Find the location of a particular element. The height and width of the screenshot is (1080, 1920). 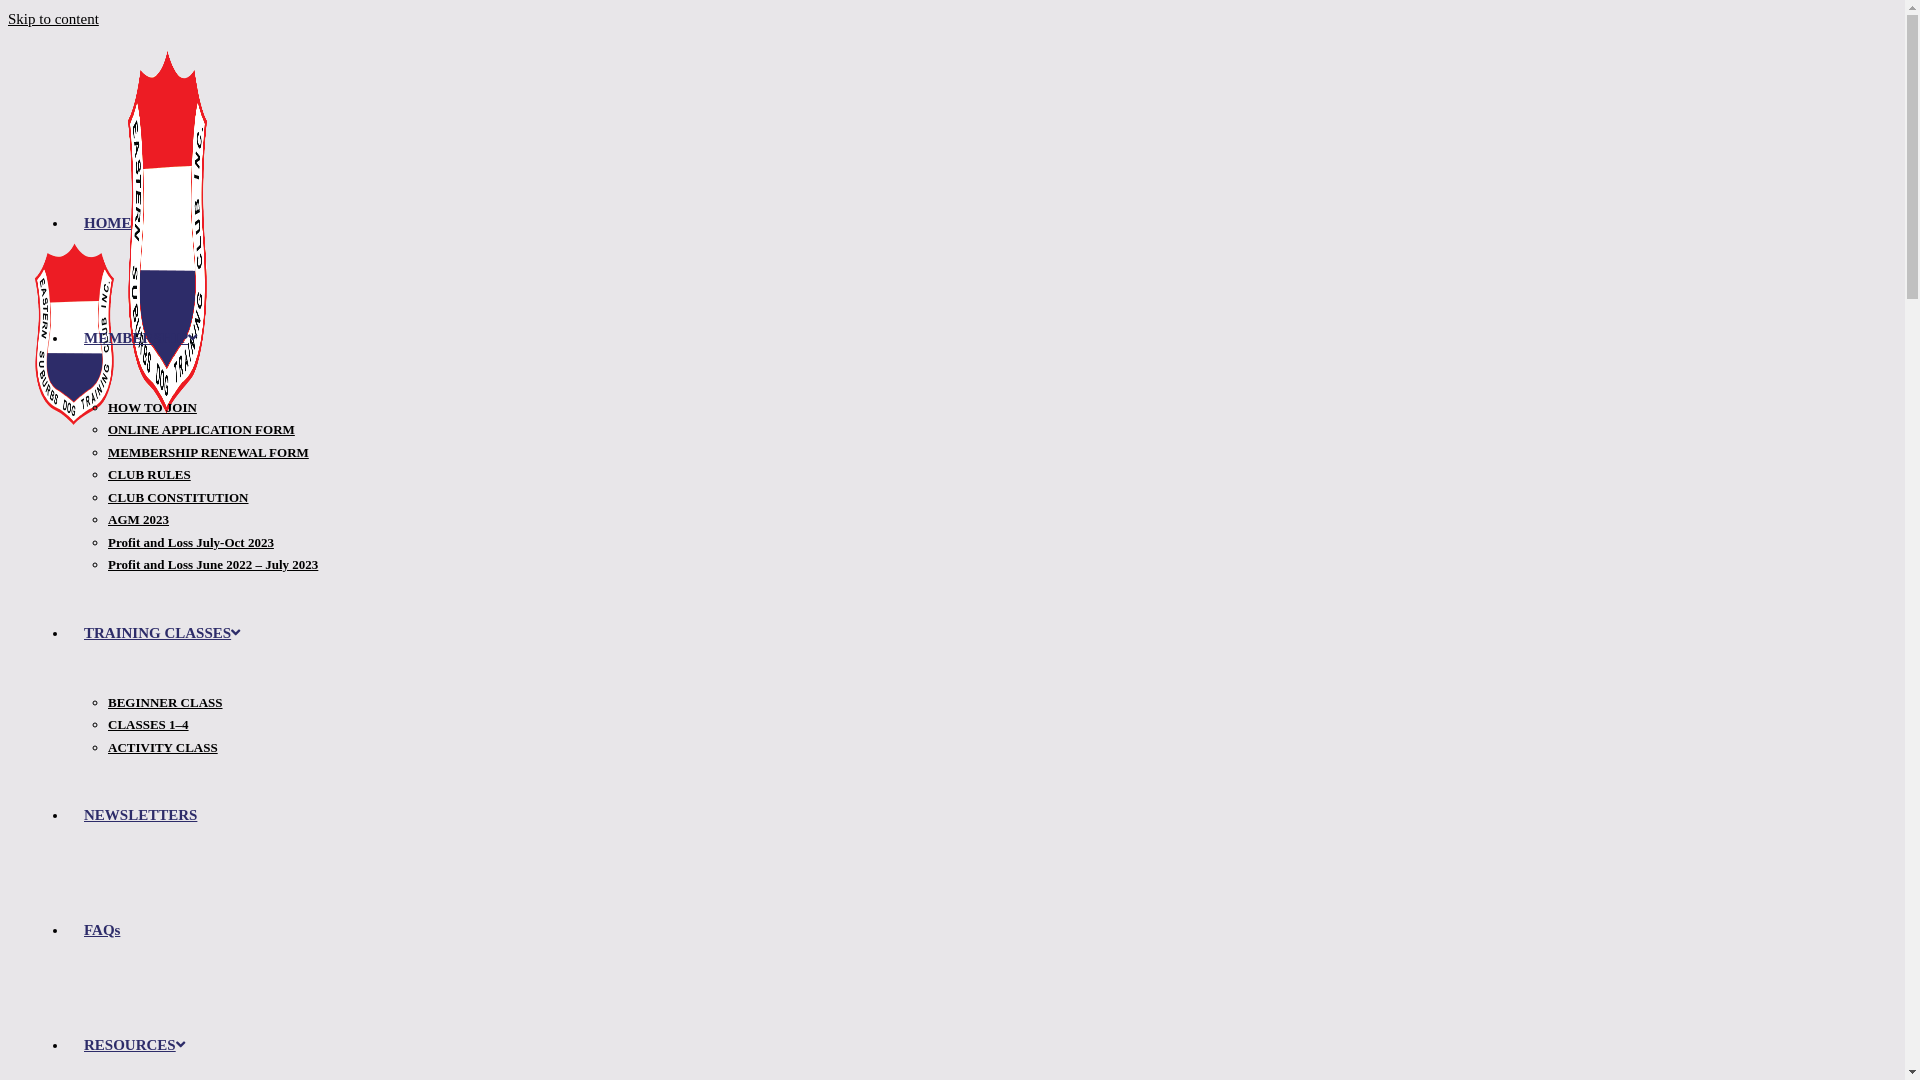

FAQs is located at coordinates (102, 930).